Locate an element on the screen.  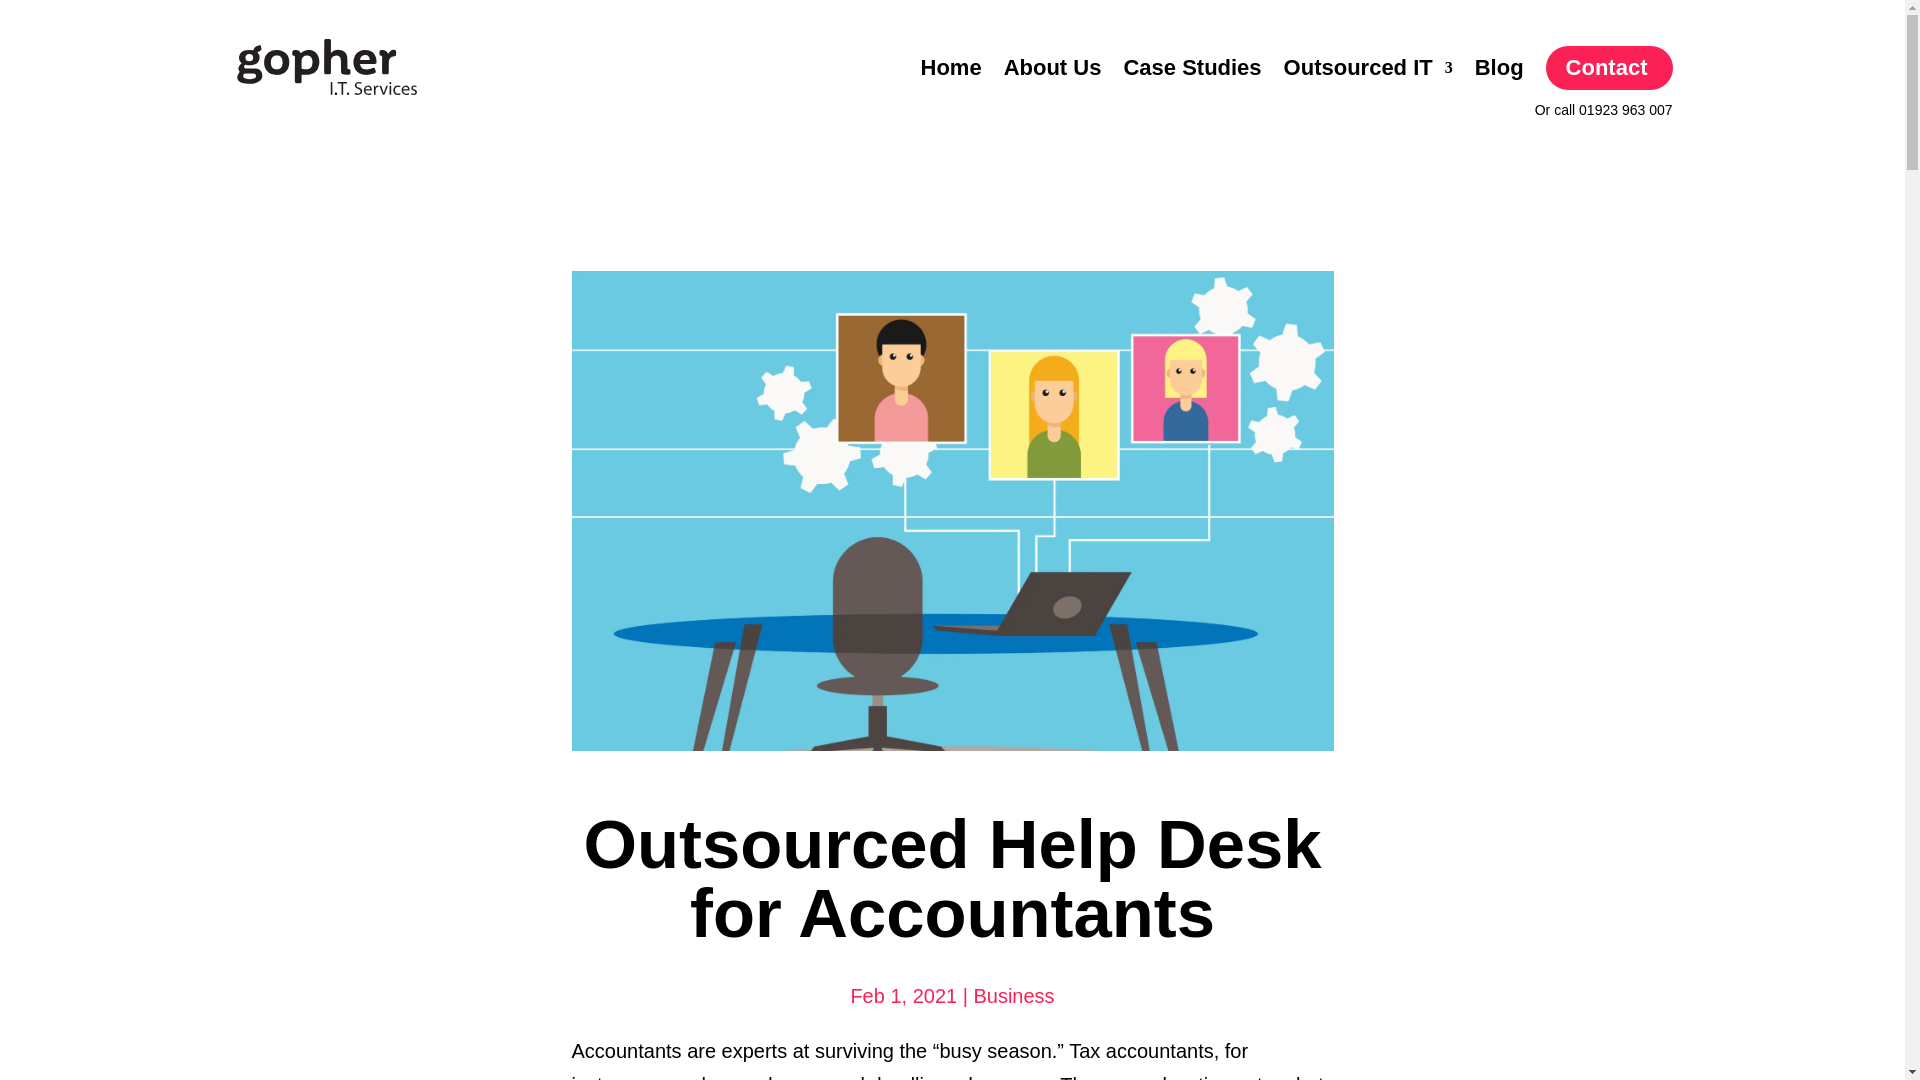
Outsourced IT is located at coordinates (1368, 68).